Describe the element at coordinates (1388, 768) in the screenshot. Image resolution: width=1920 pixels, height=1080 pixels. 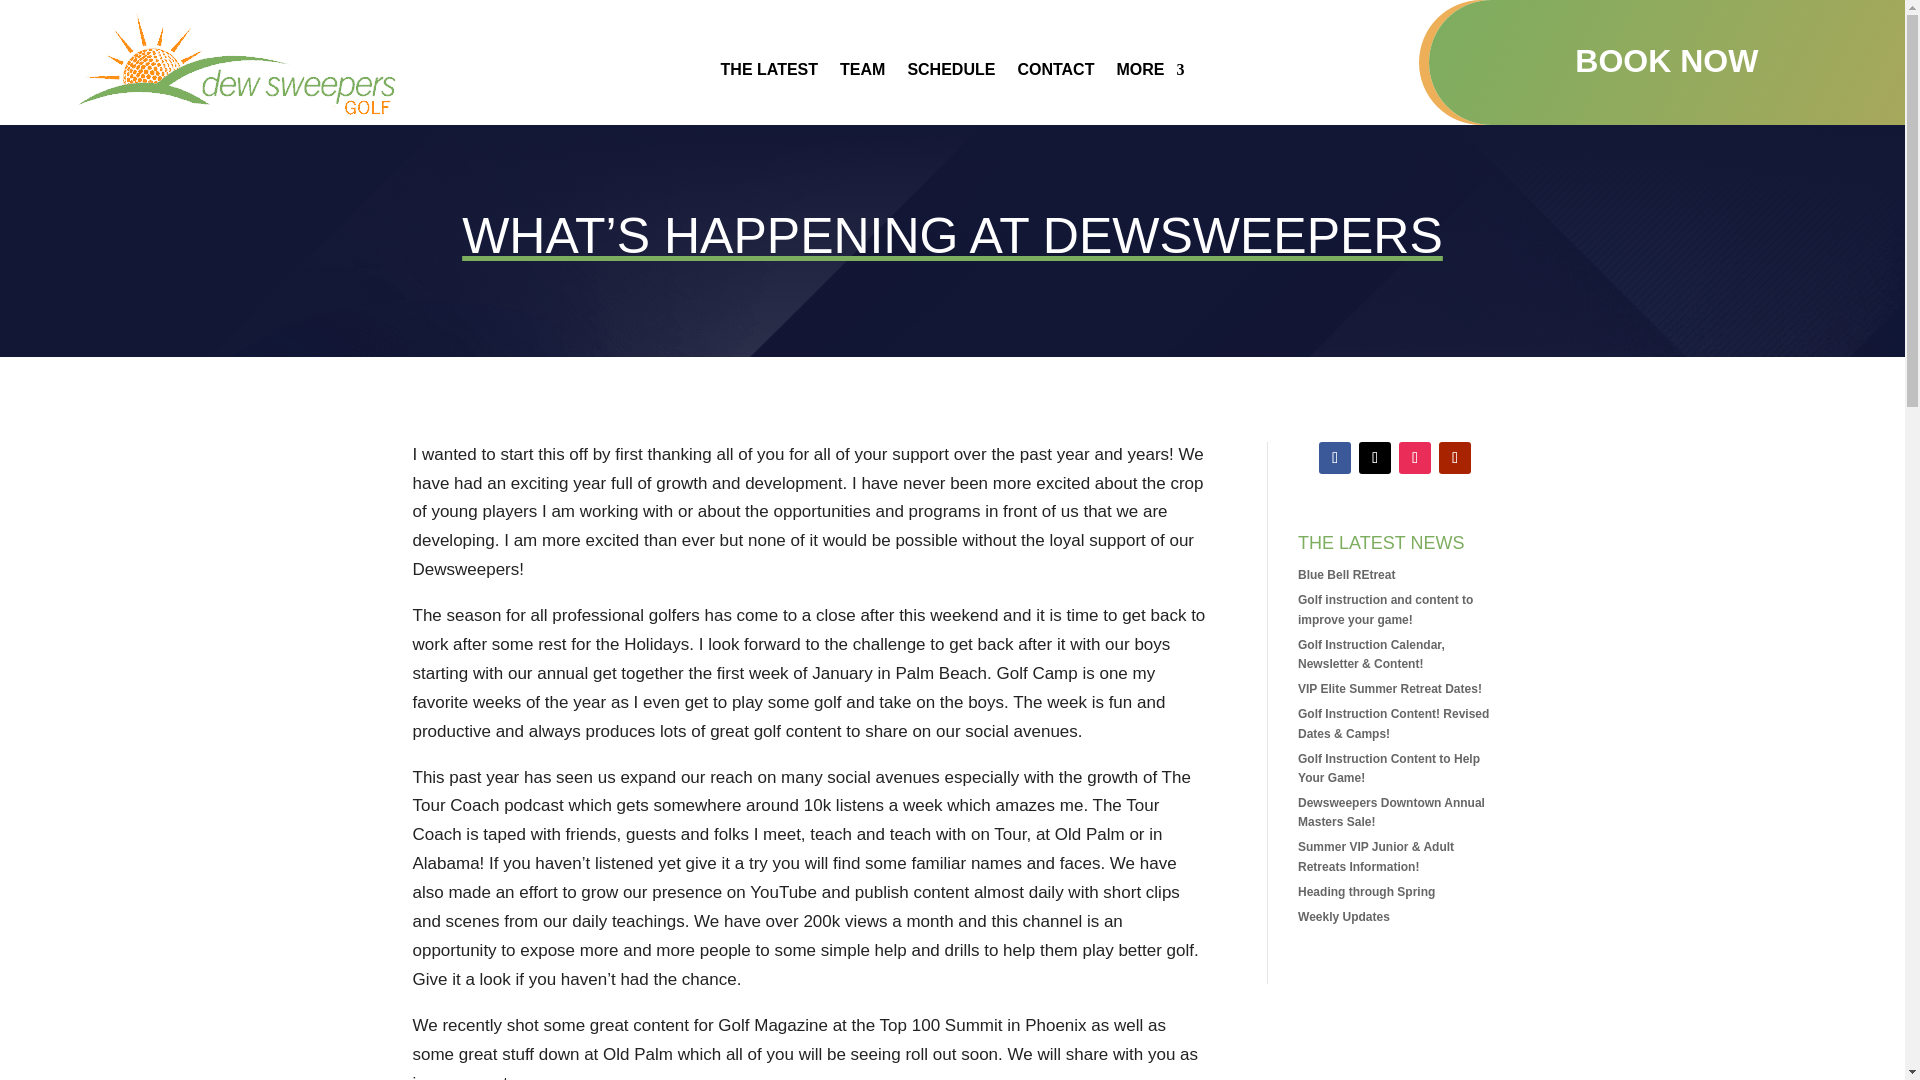
I see `Golf Instruction Content to Help Your Game!` at that location.